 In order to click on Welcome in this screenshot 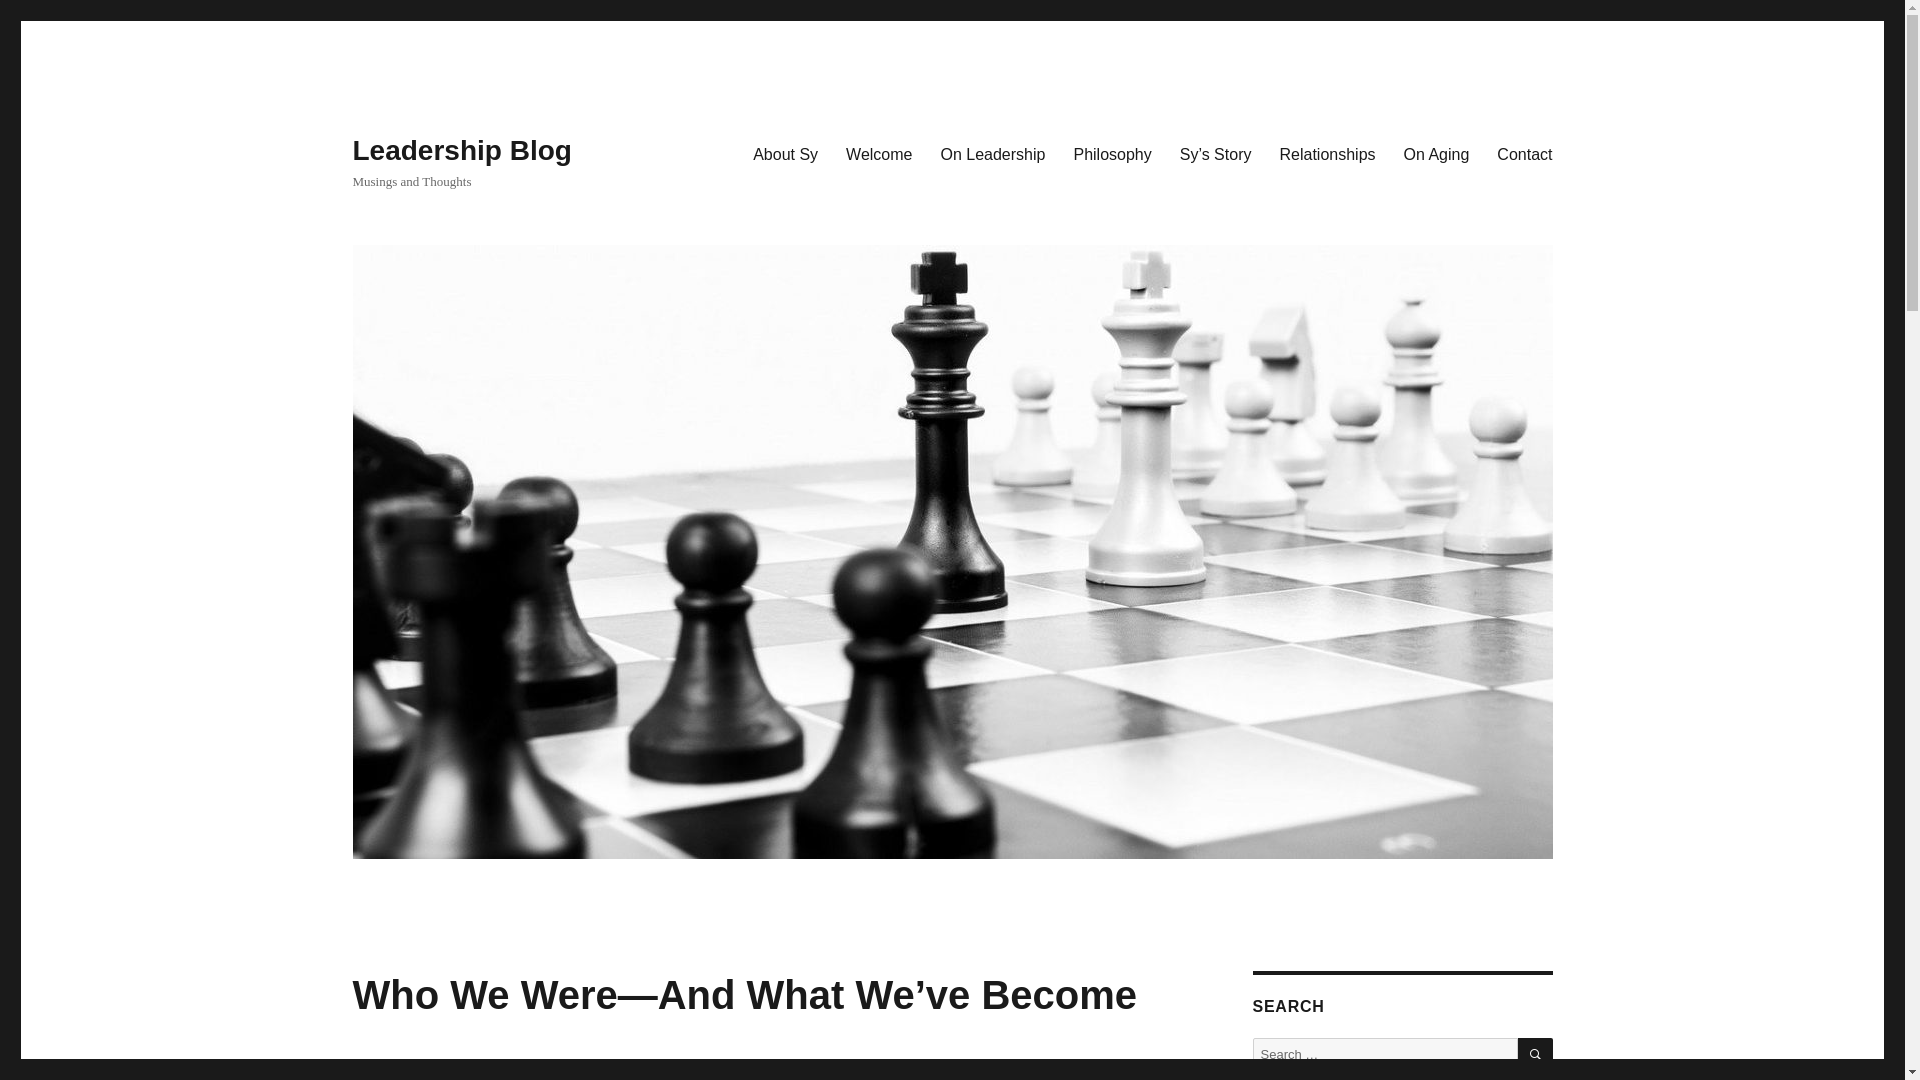, I will do `click(878, 153)`.